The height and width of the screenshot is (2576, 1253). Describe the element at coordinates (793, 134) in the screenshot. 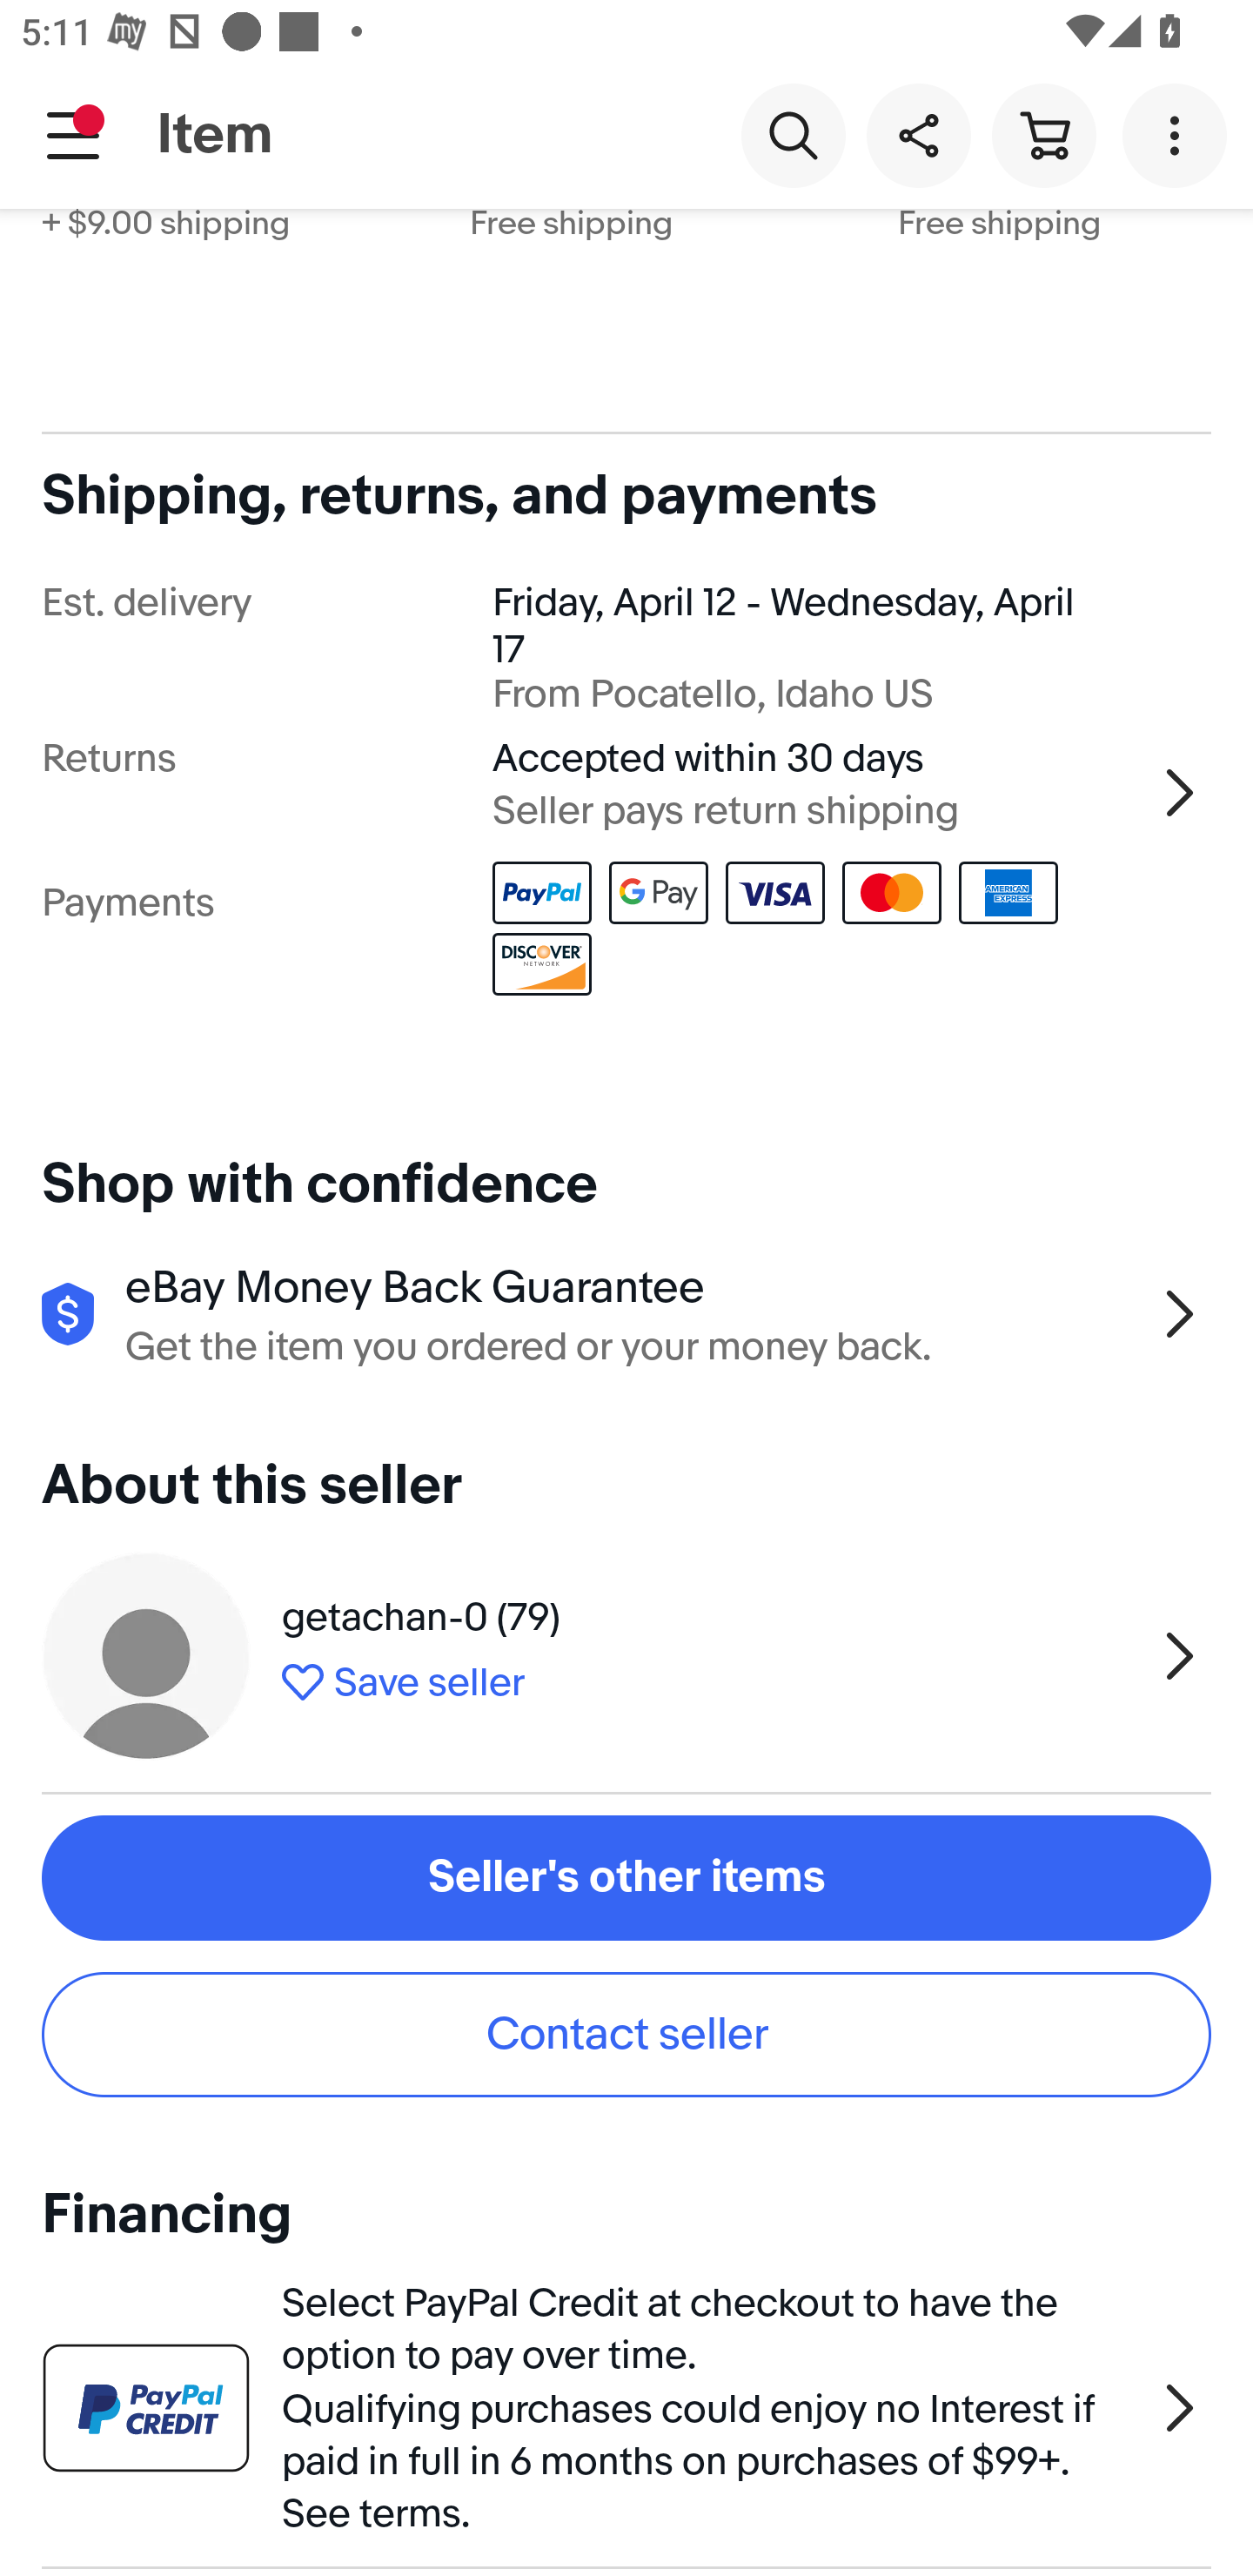

I see `Search` at that location.